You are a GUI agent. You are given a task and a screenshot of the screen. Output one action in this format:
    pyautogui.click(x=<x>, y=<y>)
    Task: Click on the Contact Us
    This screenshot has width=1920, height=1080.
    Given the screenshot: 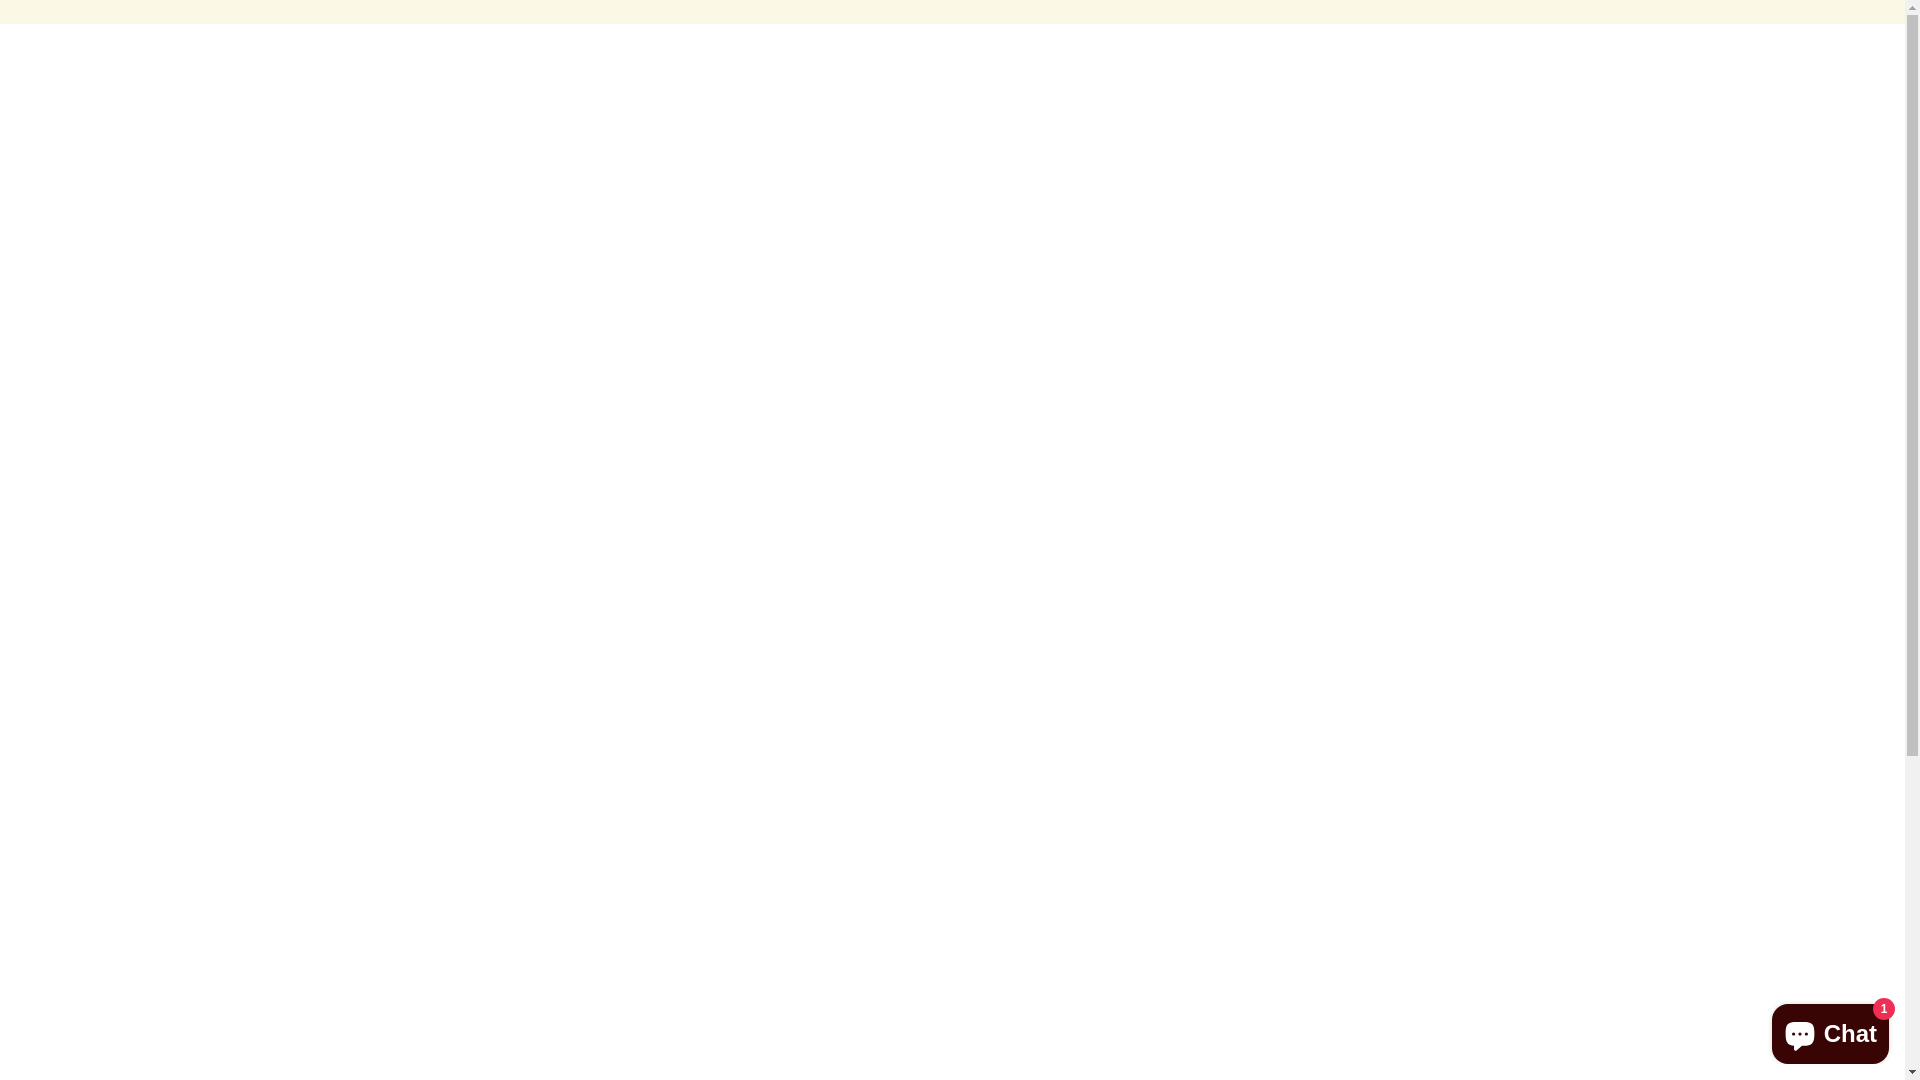 What is the action you would take?
    pyautogui.click(x=1793, y=154)
    